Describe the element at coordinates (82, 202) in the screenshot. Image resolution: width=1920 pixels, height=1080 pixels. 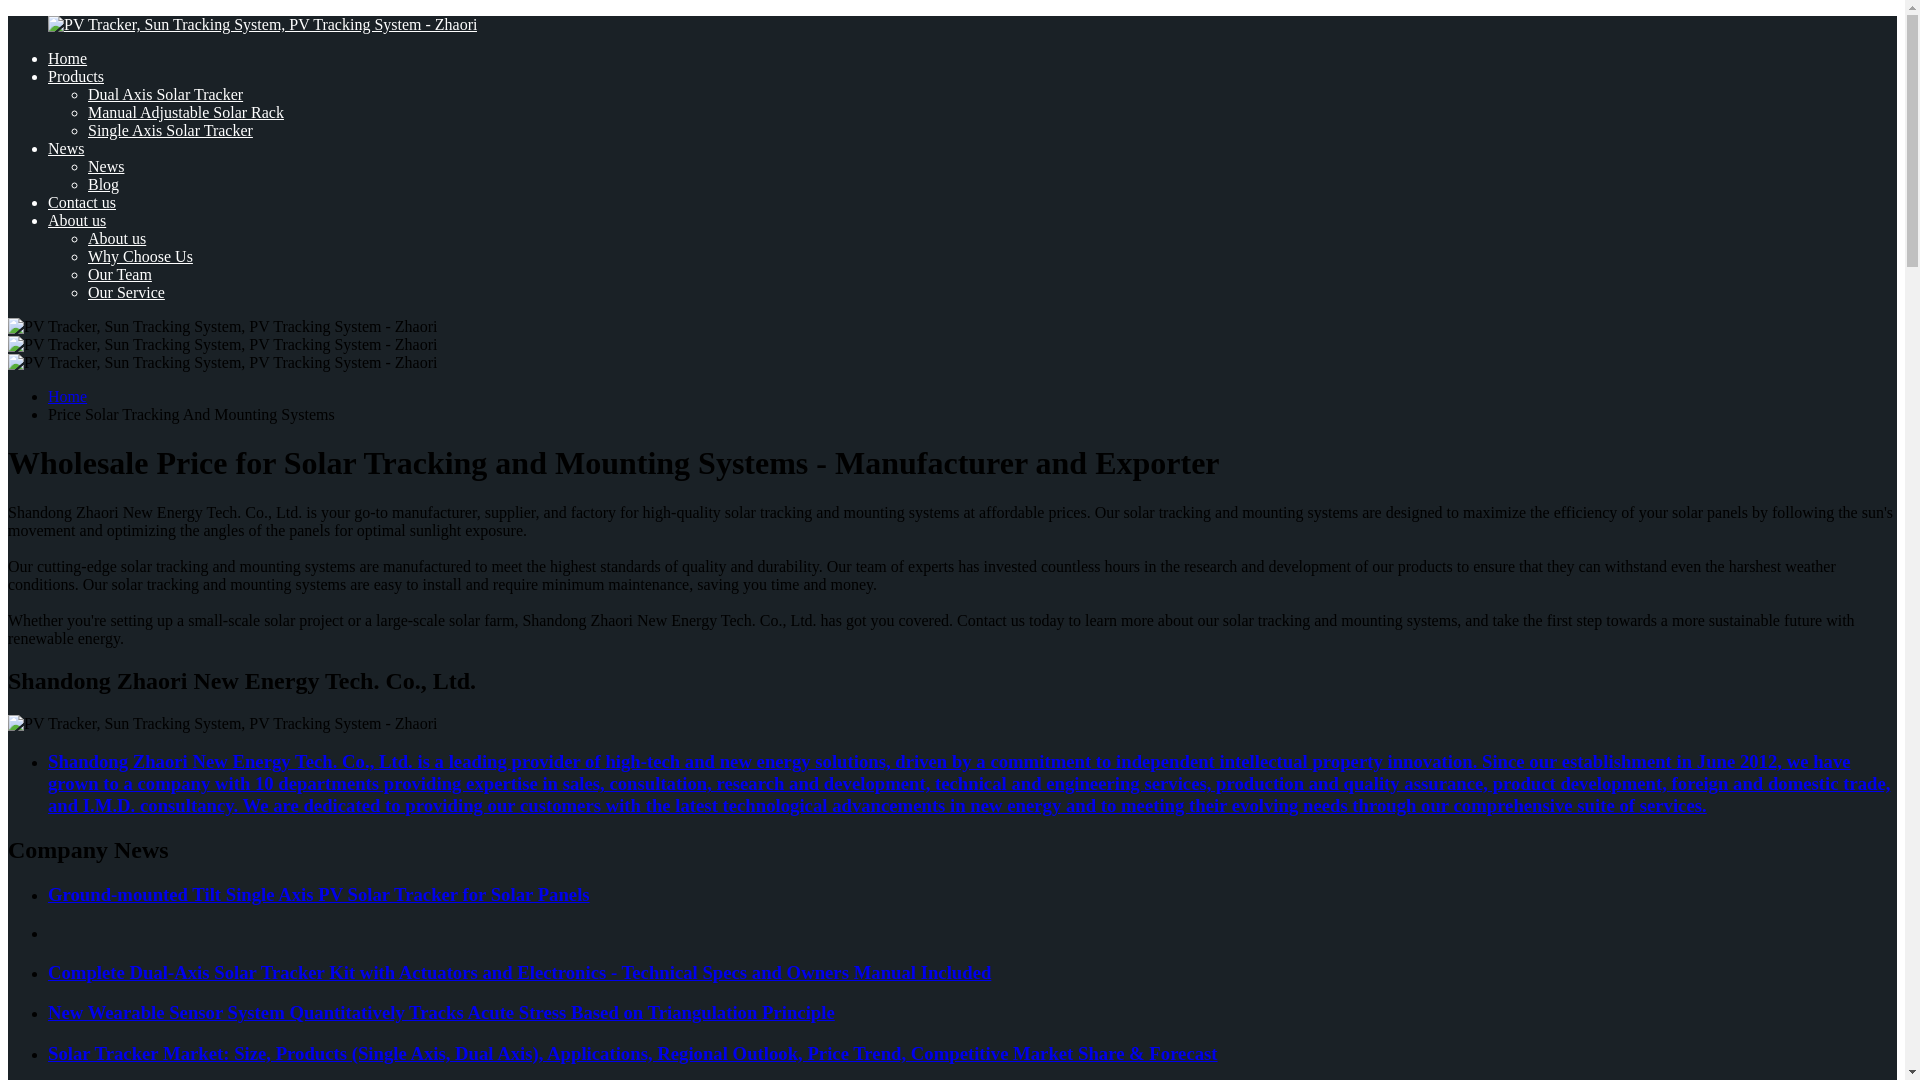
I see `Contact us` at that location.